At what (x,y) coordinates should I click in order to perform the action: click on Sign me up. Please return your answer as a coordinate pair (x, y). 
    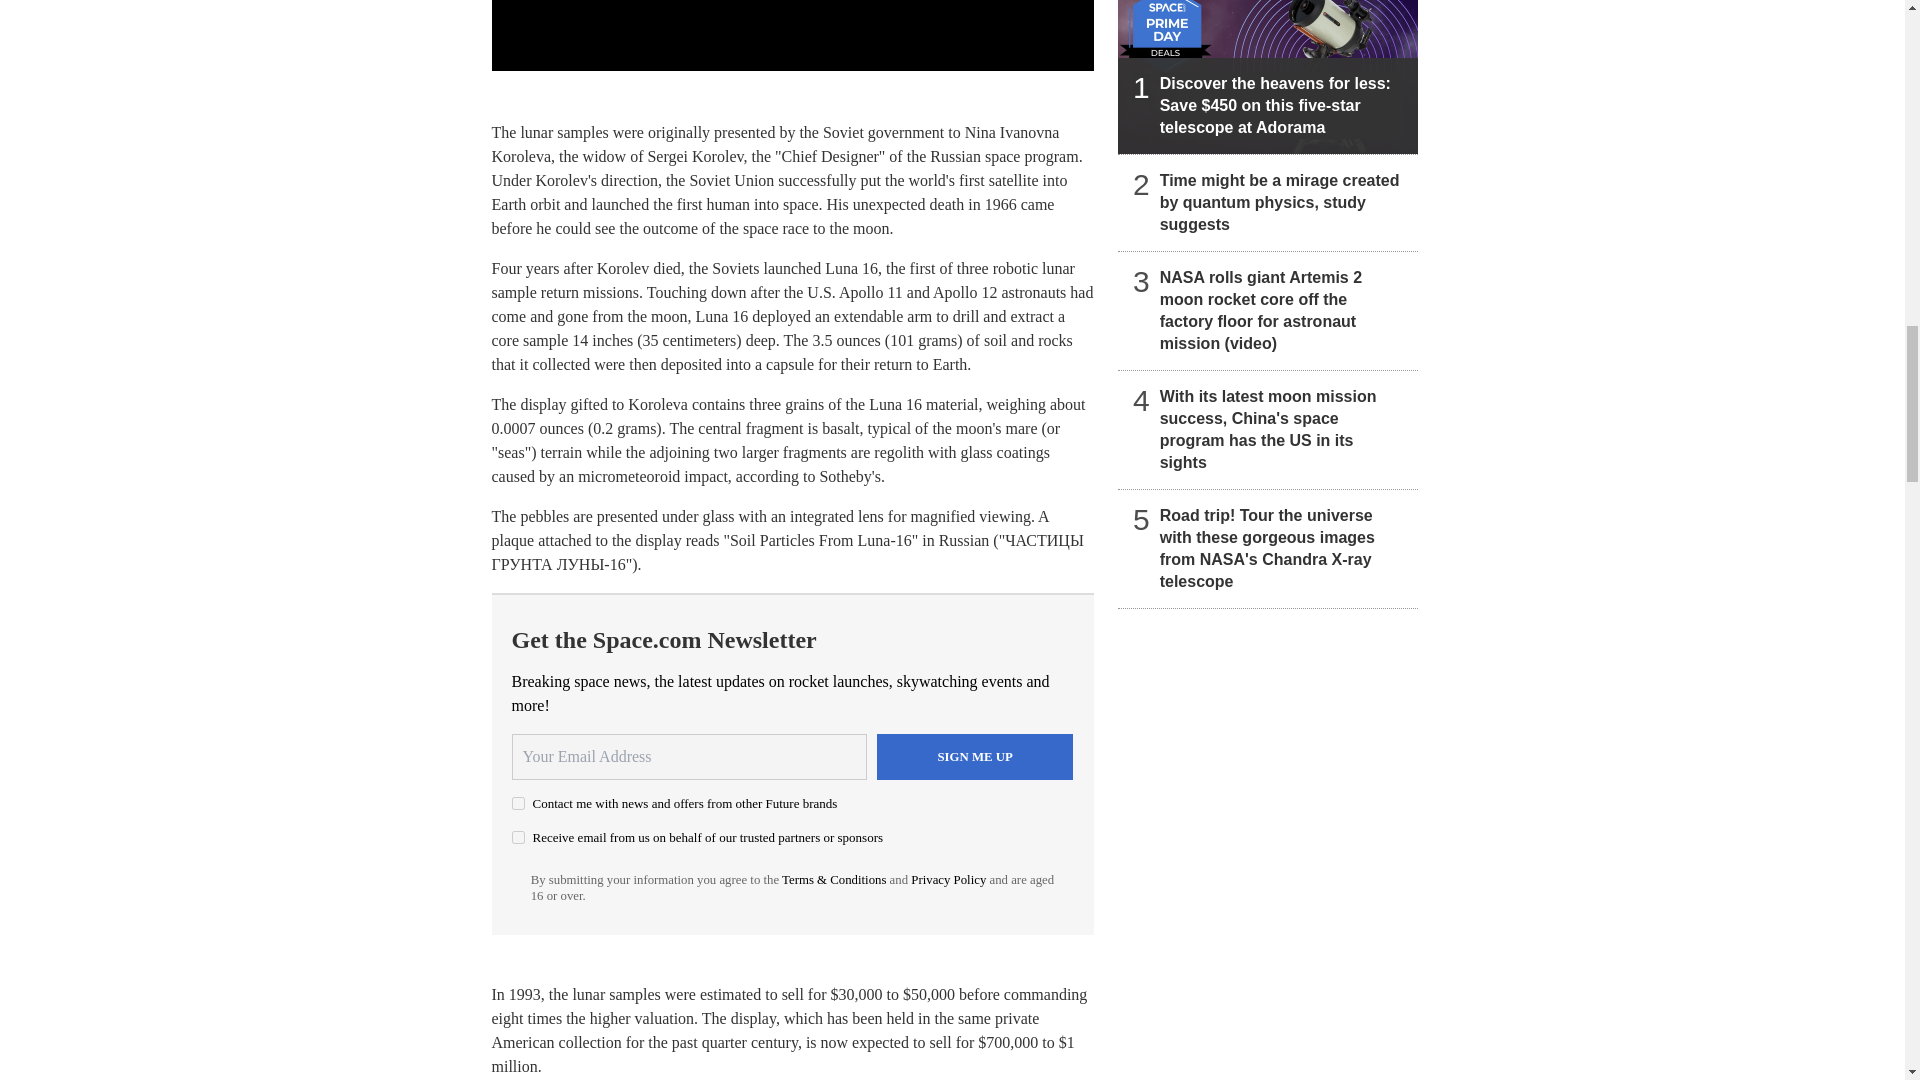
    Looking at the image, I should click on (975, 756).